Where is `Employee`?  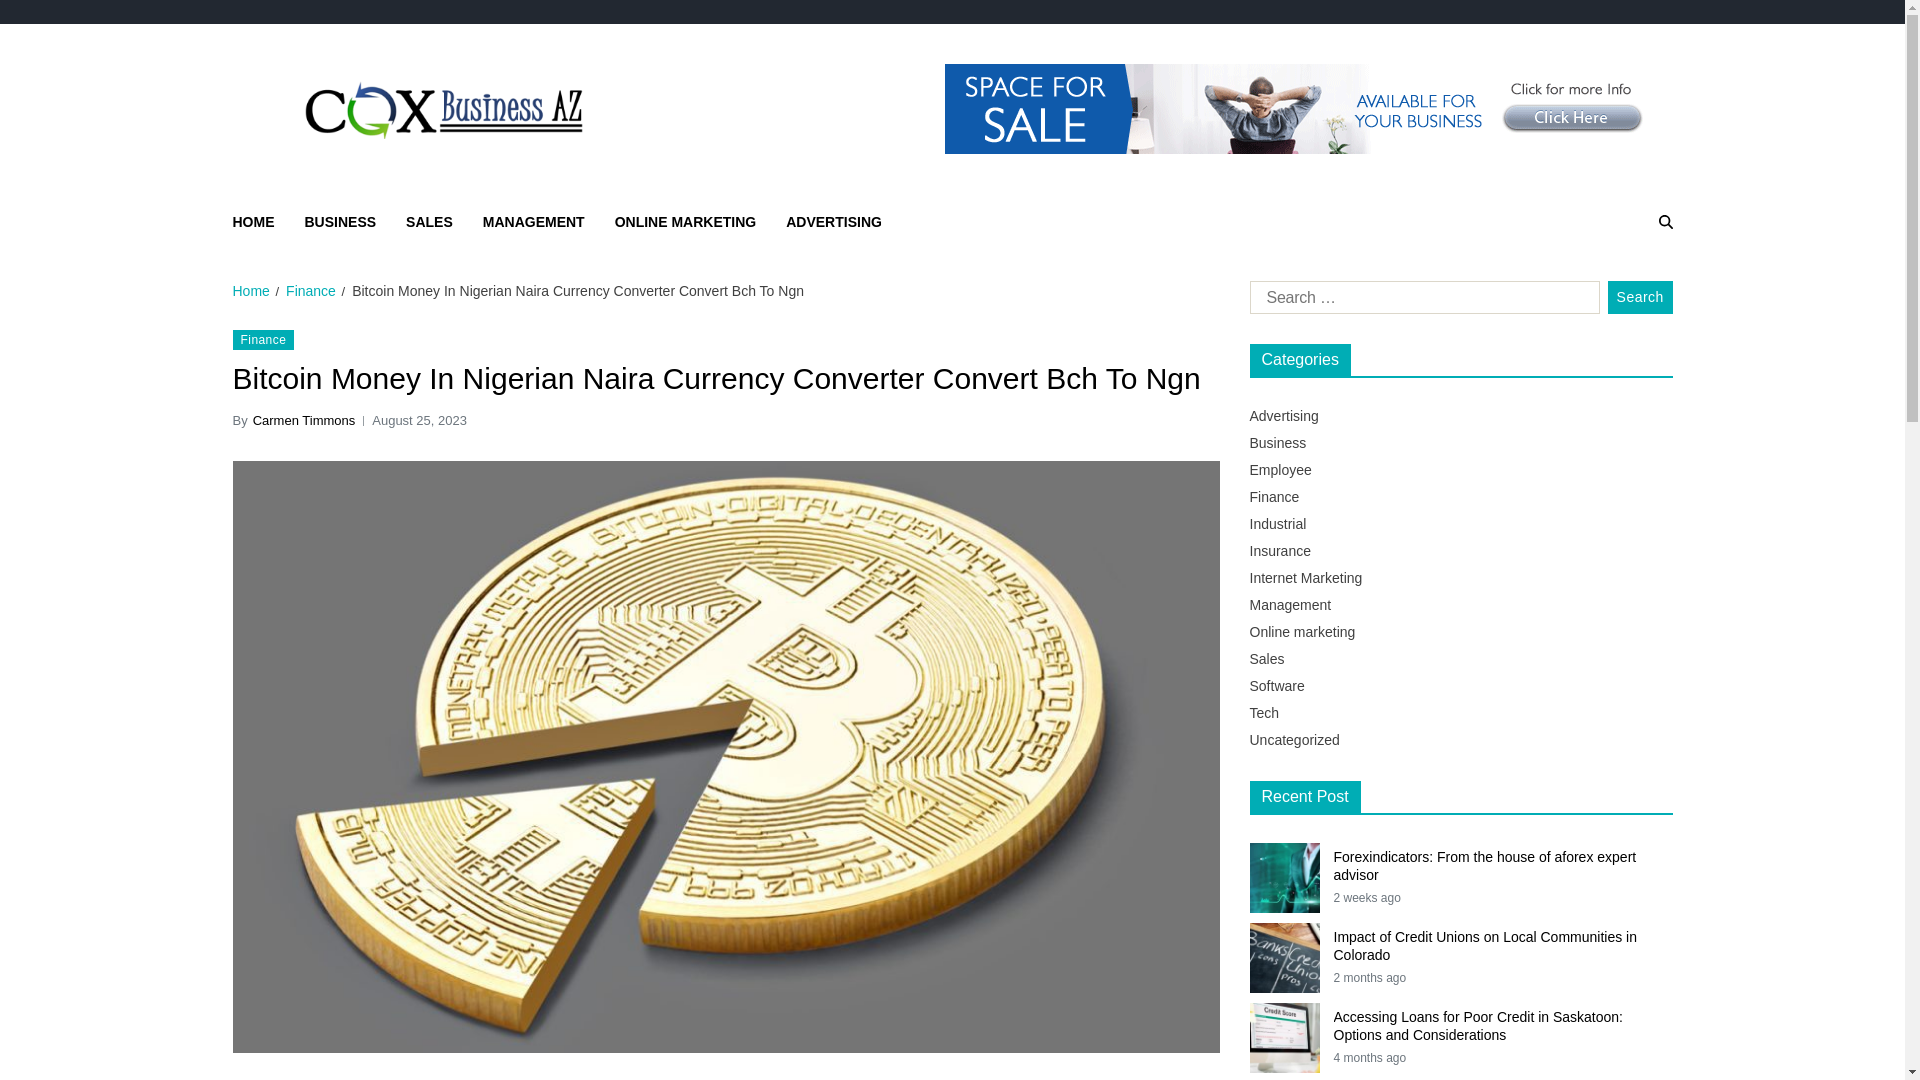 Employee is located at coordinates (1280, 470).